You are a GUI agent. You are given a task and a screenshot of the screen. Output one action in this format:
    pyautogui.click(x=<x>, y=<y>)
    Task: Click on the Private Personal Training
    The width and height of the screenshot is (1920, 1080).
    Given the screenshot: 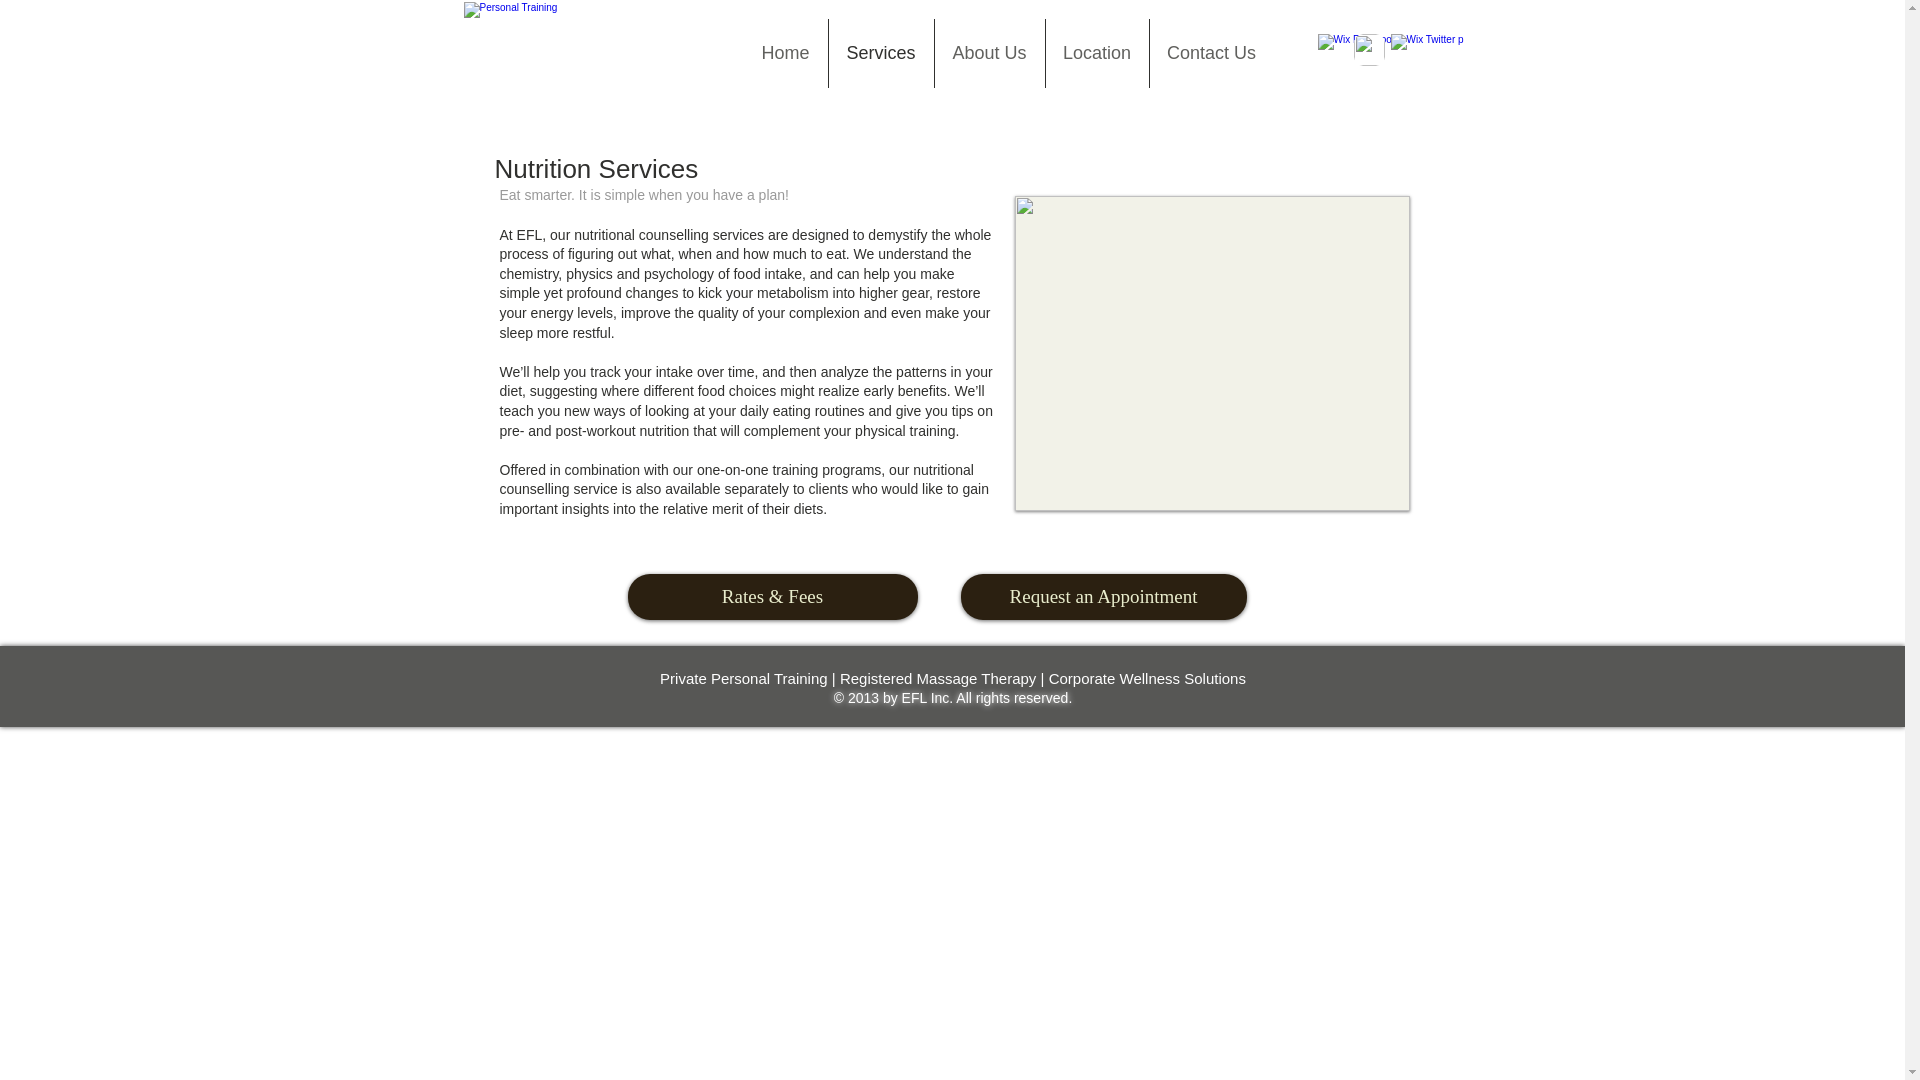 What is the action you would take?
    pyautogui.click(x=744, y=678)
    